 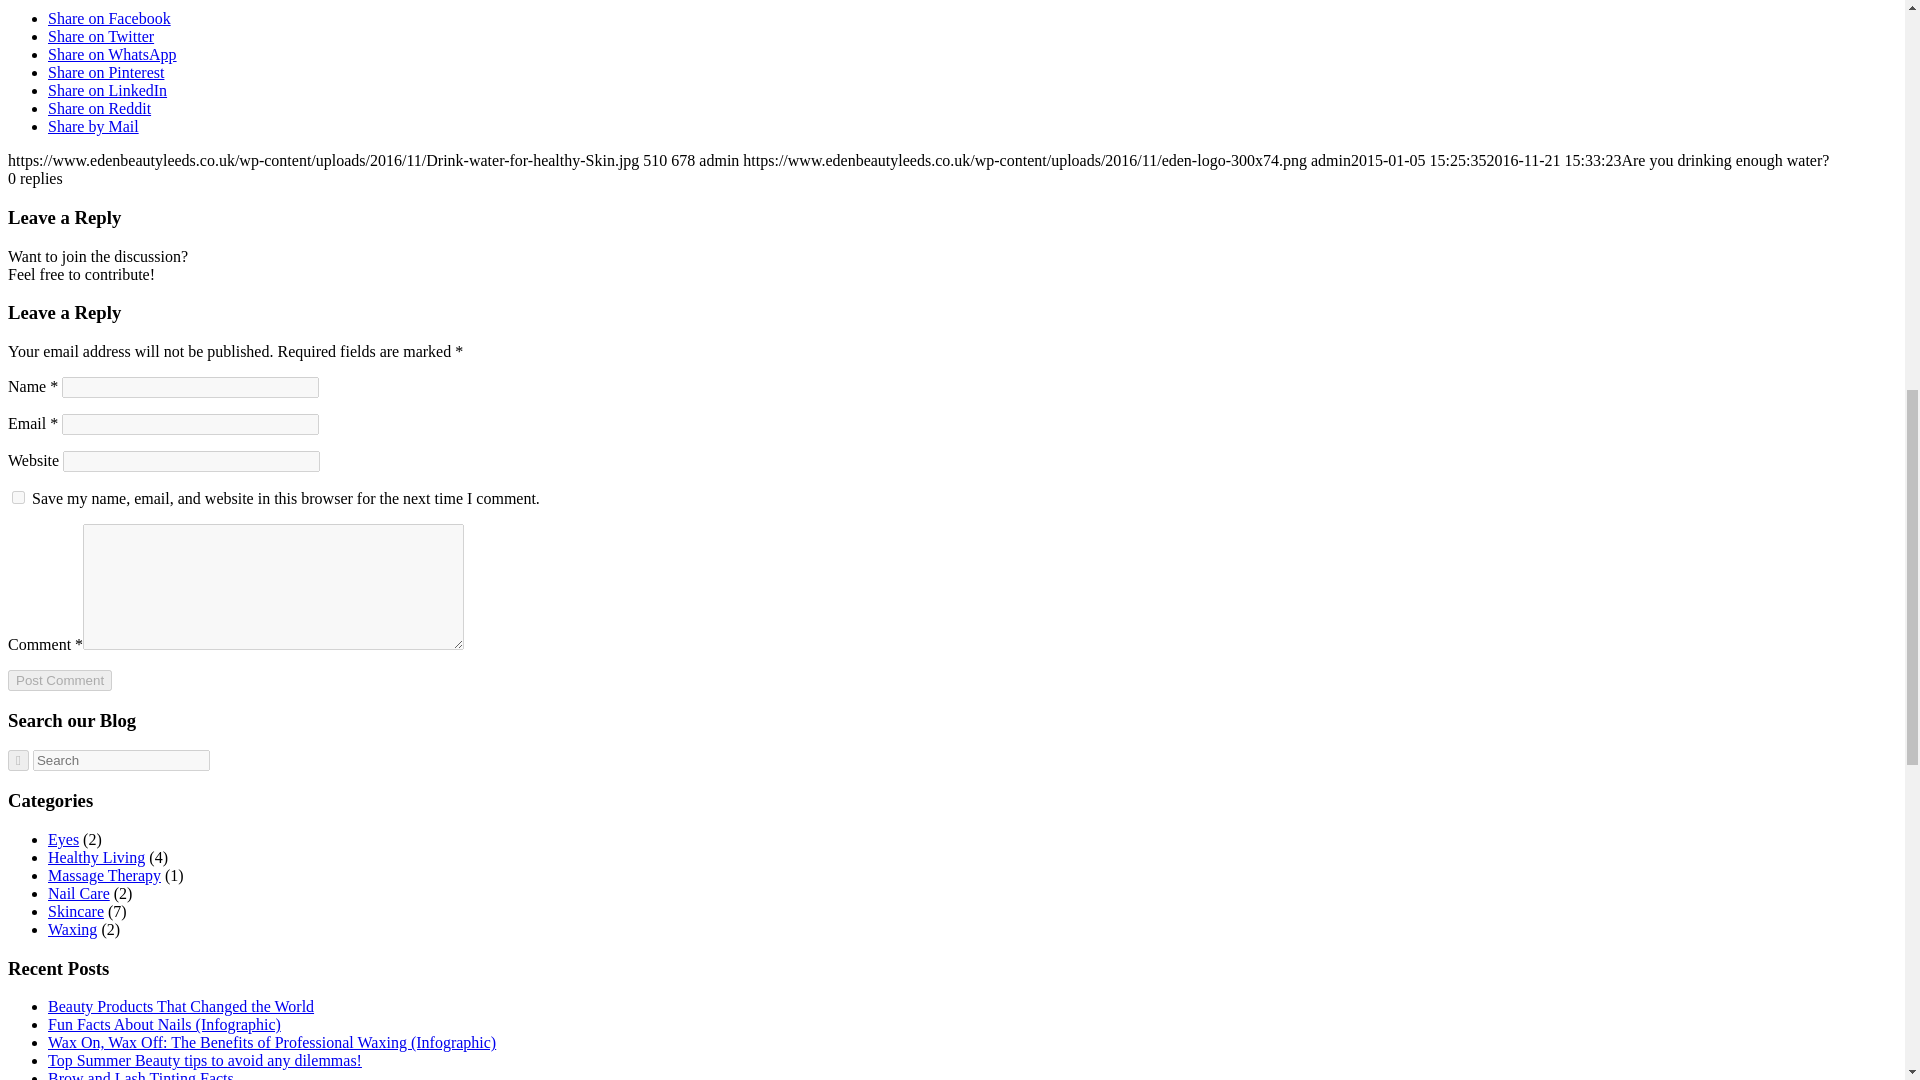 I want to click on Skincare, so click(x=76, y=911).